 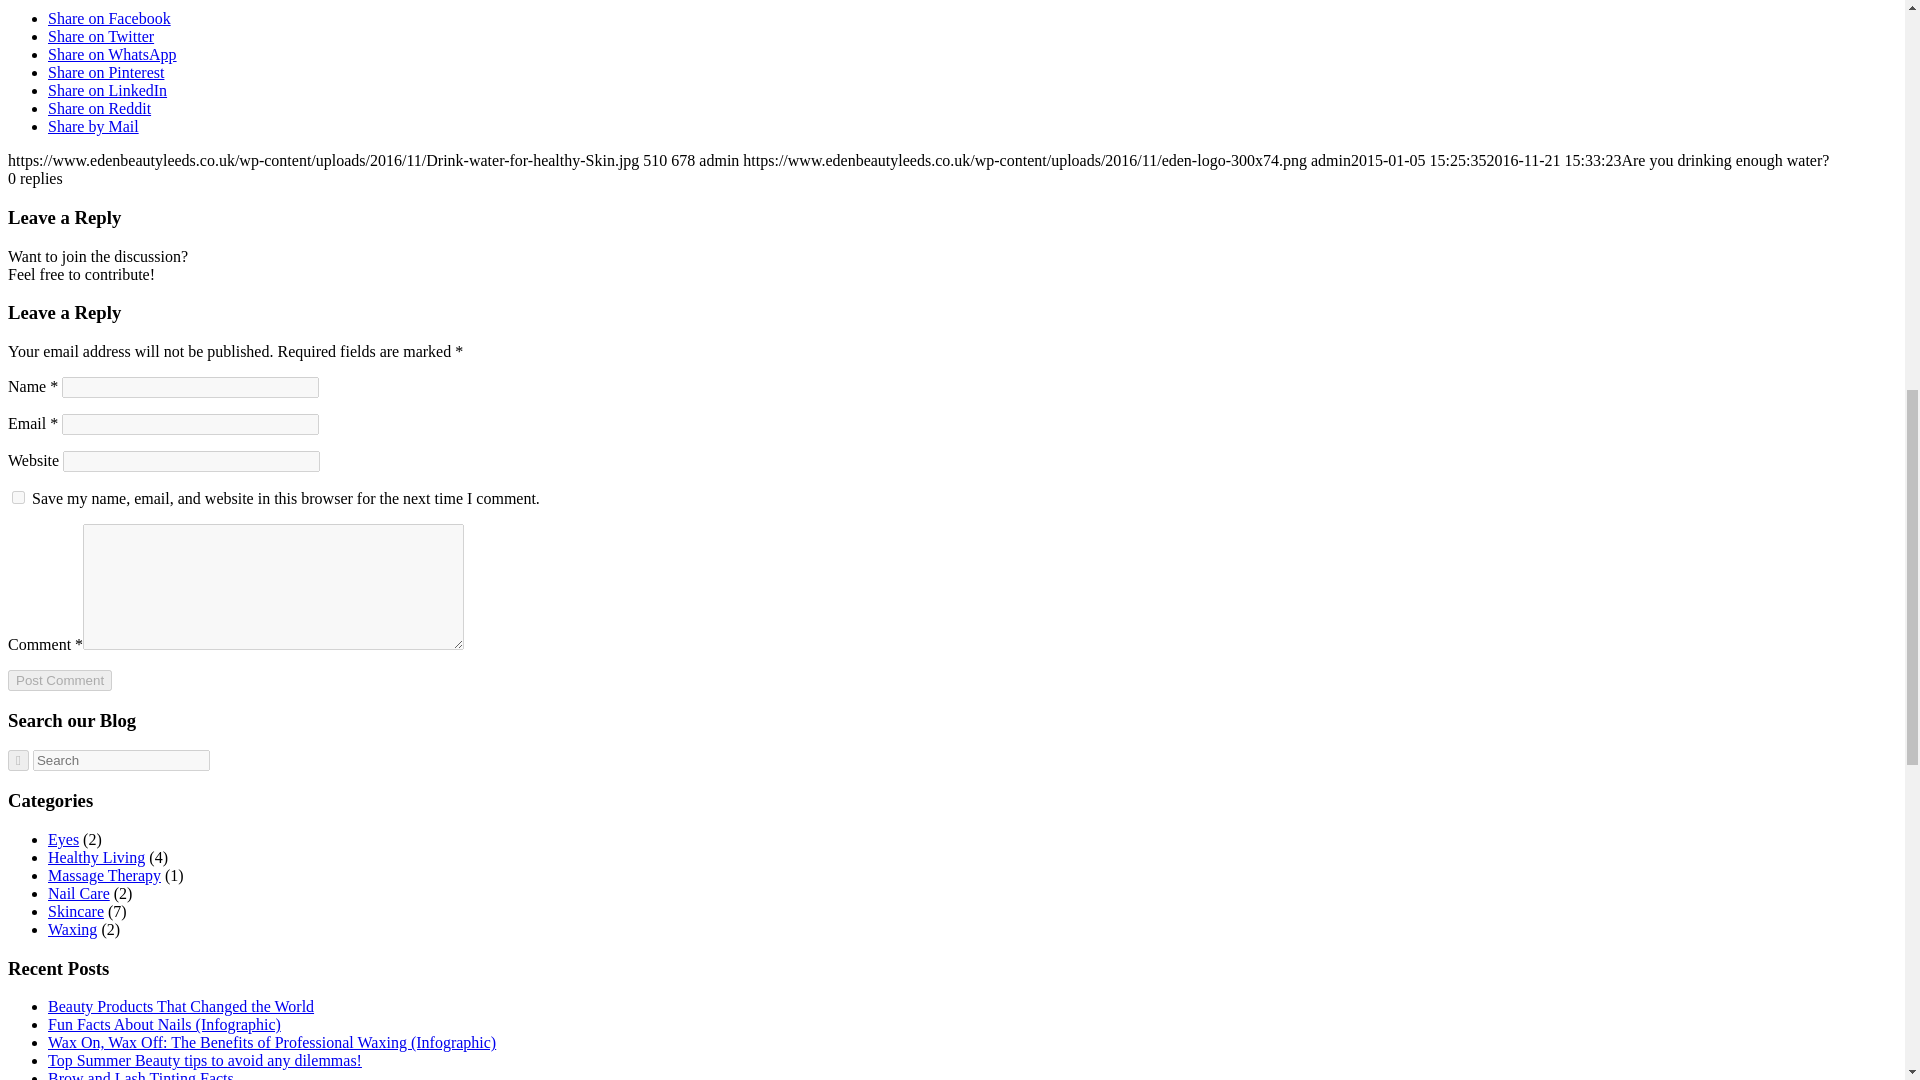 I want to click on Skincare, so click(x=76, y=911).